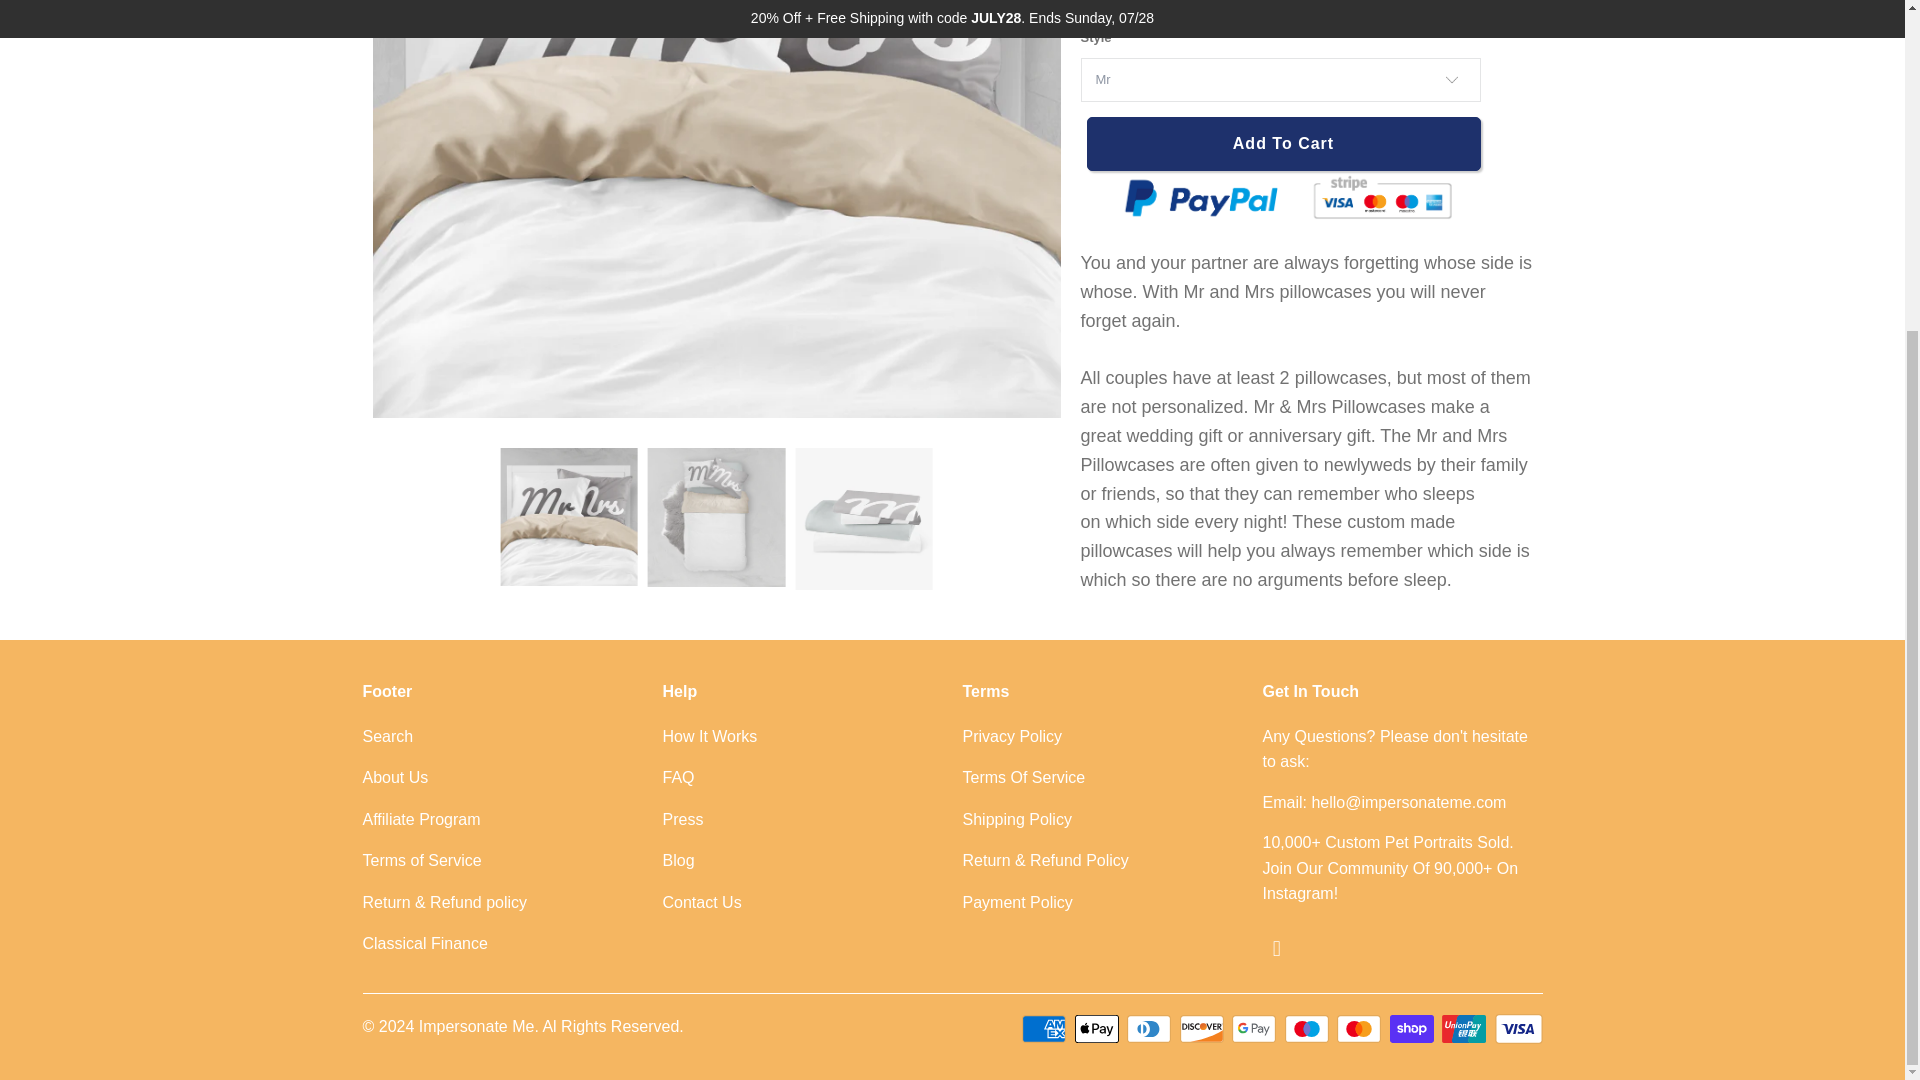 The image size is (1920, 1080). Describe the element at coordinates (1308, 1029) in the screenshot. I see `Maestro` at that location.